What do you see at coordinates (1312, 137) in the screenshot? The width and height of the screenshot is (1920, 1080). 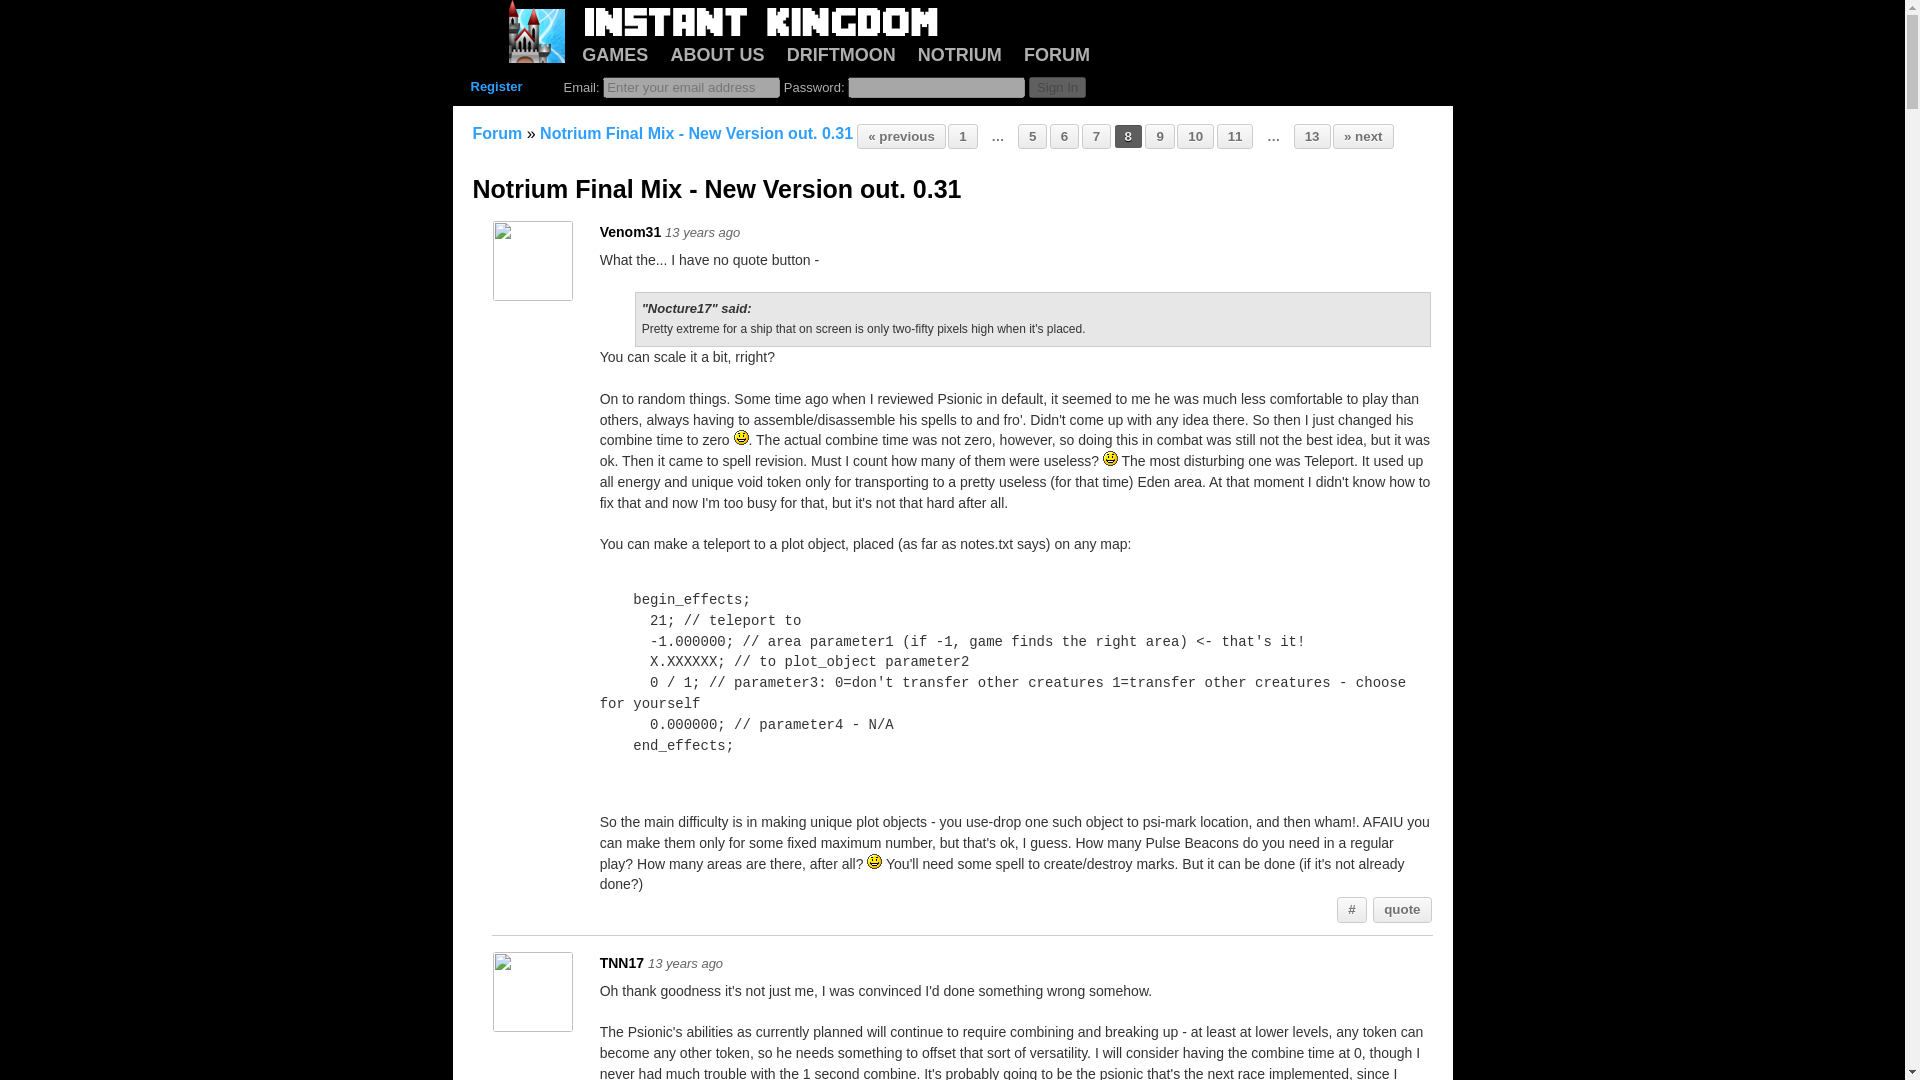 I see `13` at bounding box center [1312, 137].